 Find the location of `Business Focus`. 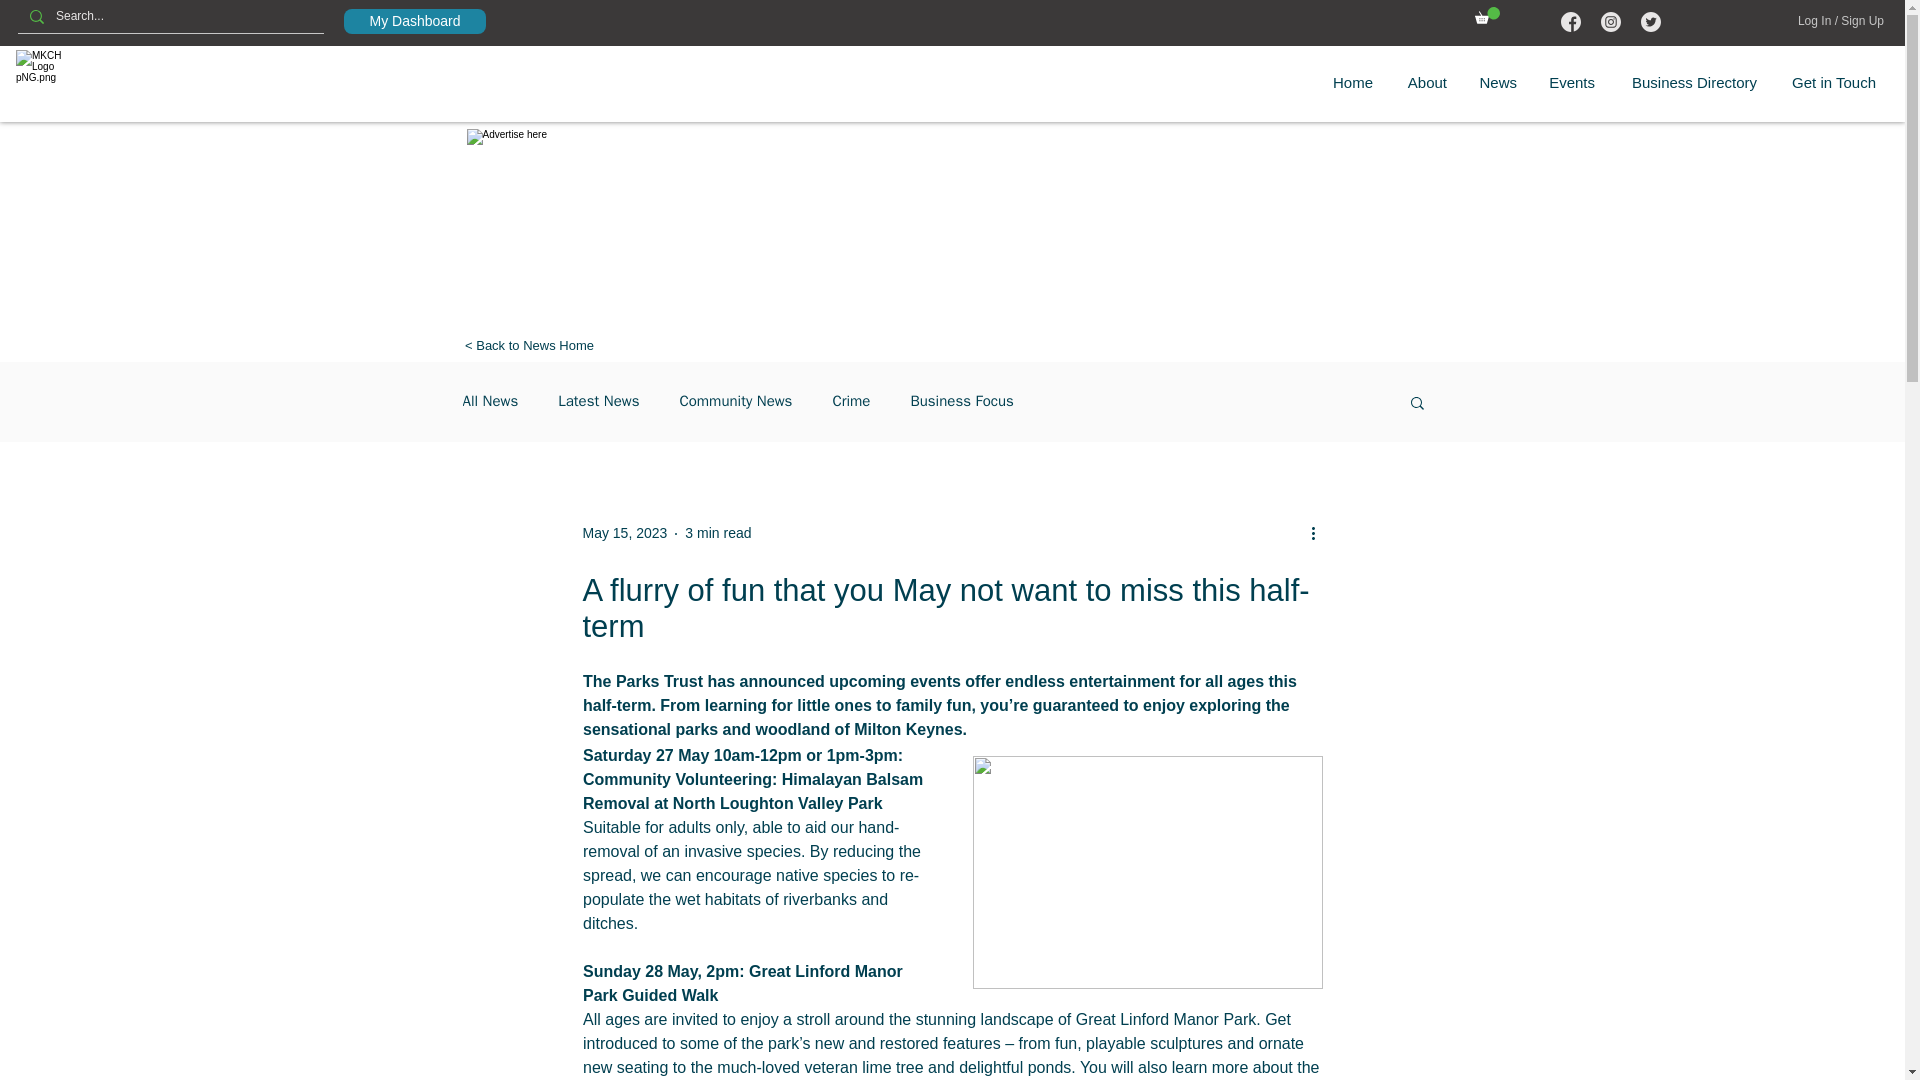

Business Focus is located at coordinates (962, 402).